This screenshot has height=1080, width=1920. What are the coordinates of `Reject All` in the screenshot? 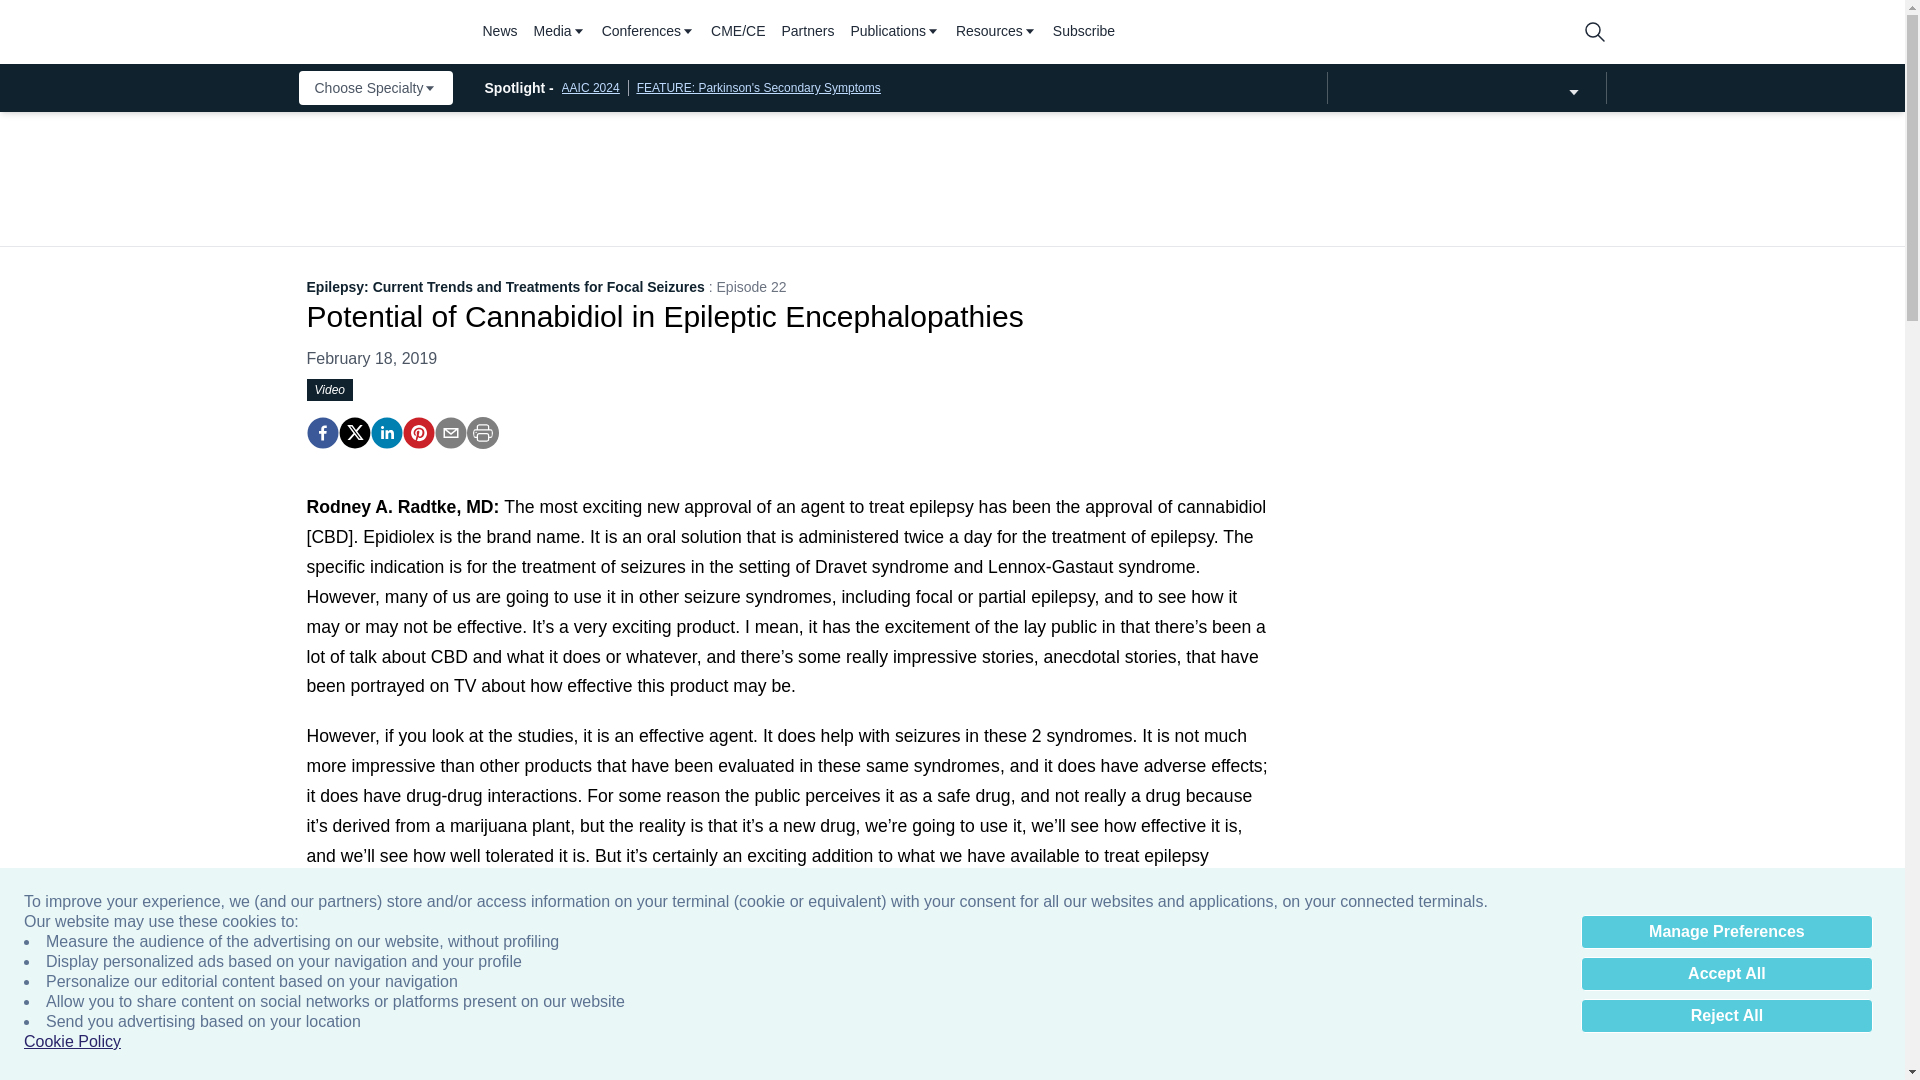 It's located at (1726, 1016).